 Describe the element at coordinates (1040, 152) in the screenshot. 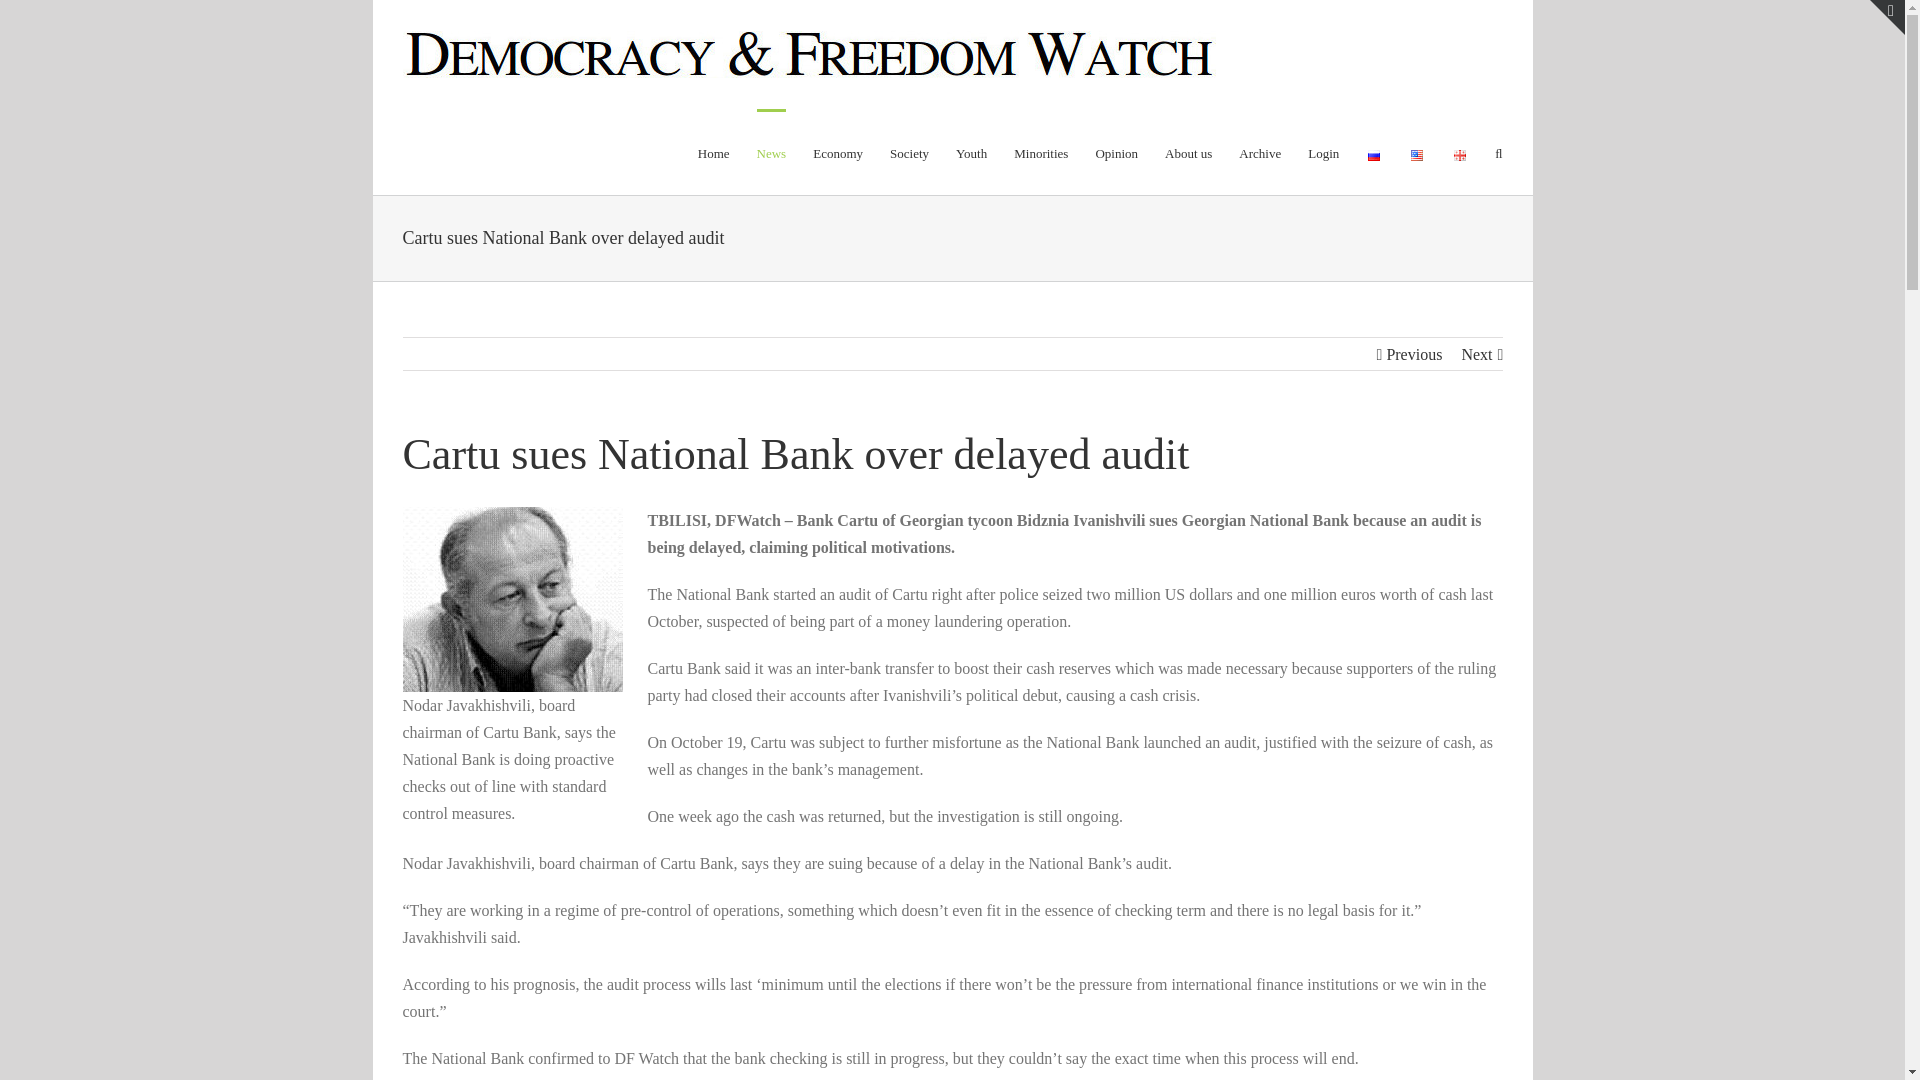

I see `Minorities` at that location.